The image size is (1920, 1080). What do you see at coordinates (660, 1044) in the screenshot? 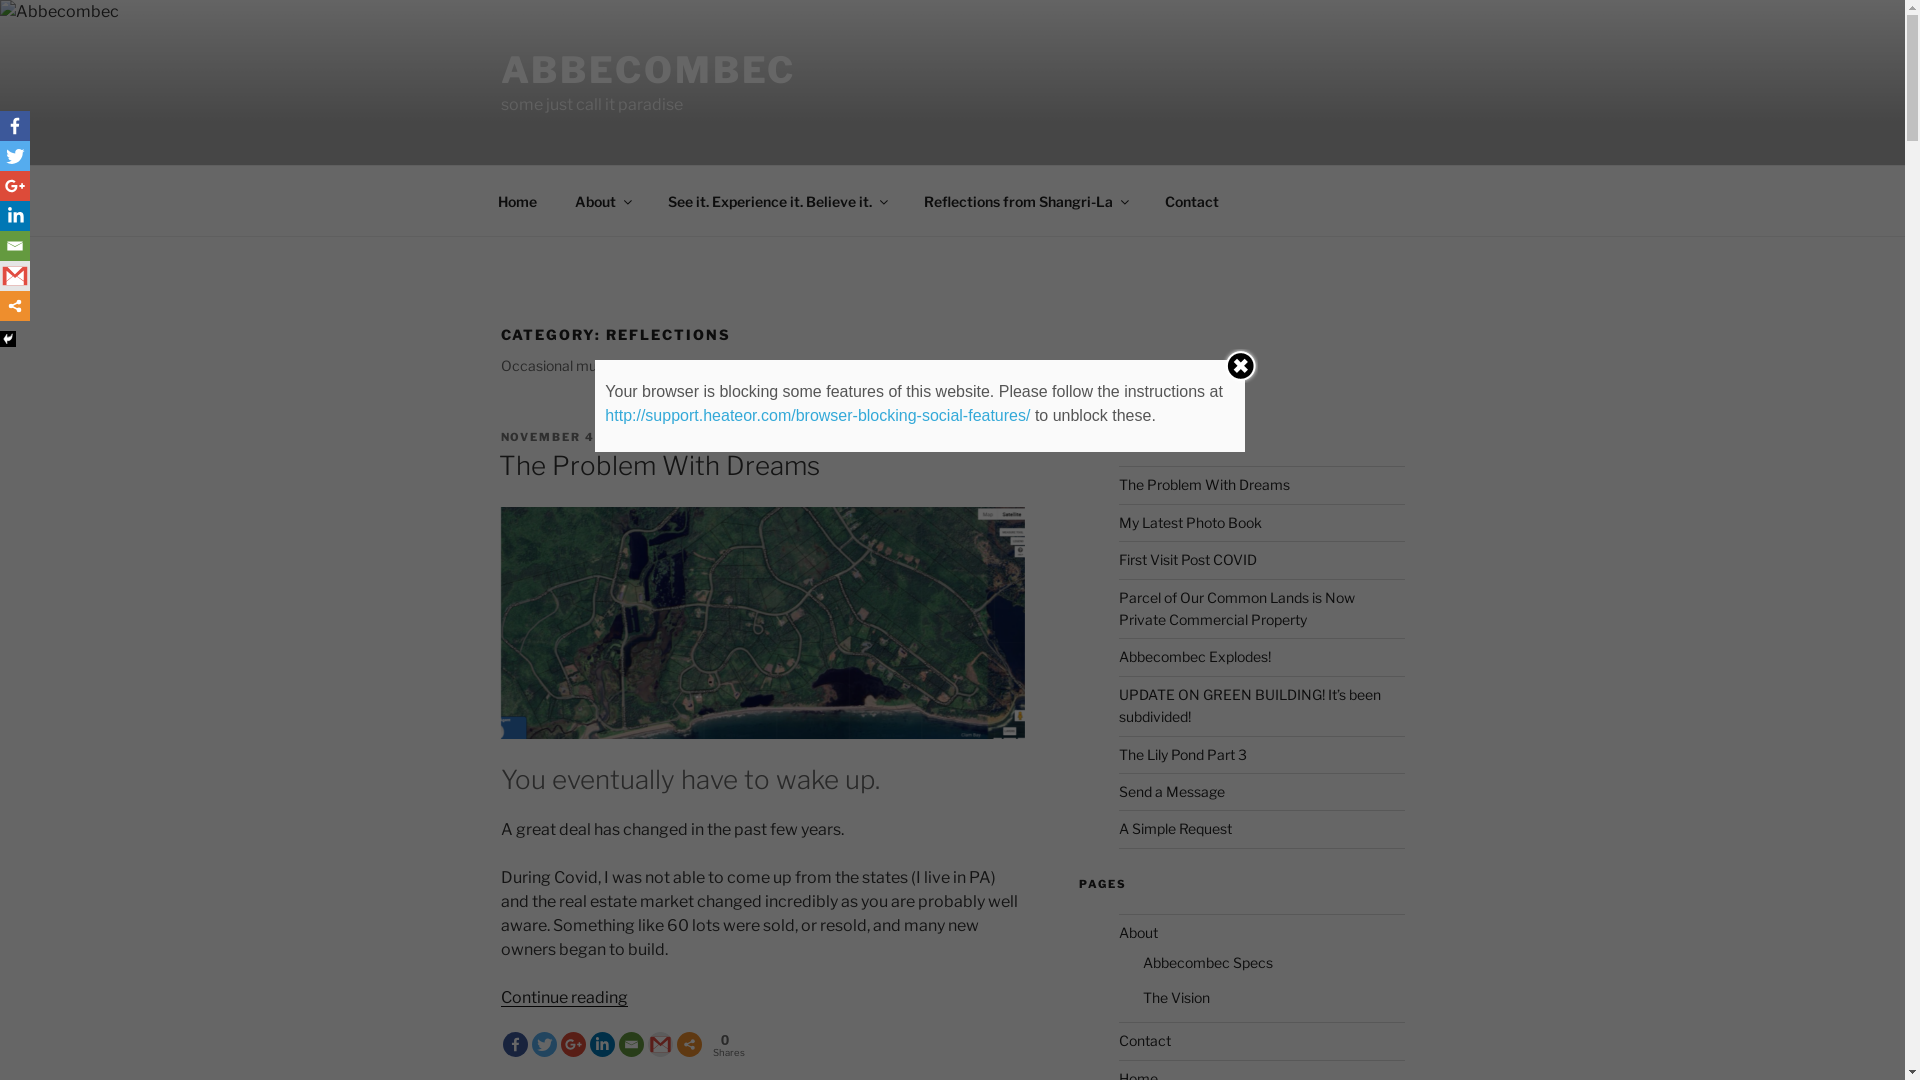
I see `Google Gmail` at bounding box center [660, 1044].